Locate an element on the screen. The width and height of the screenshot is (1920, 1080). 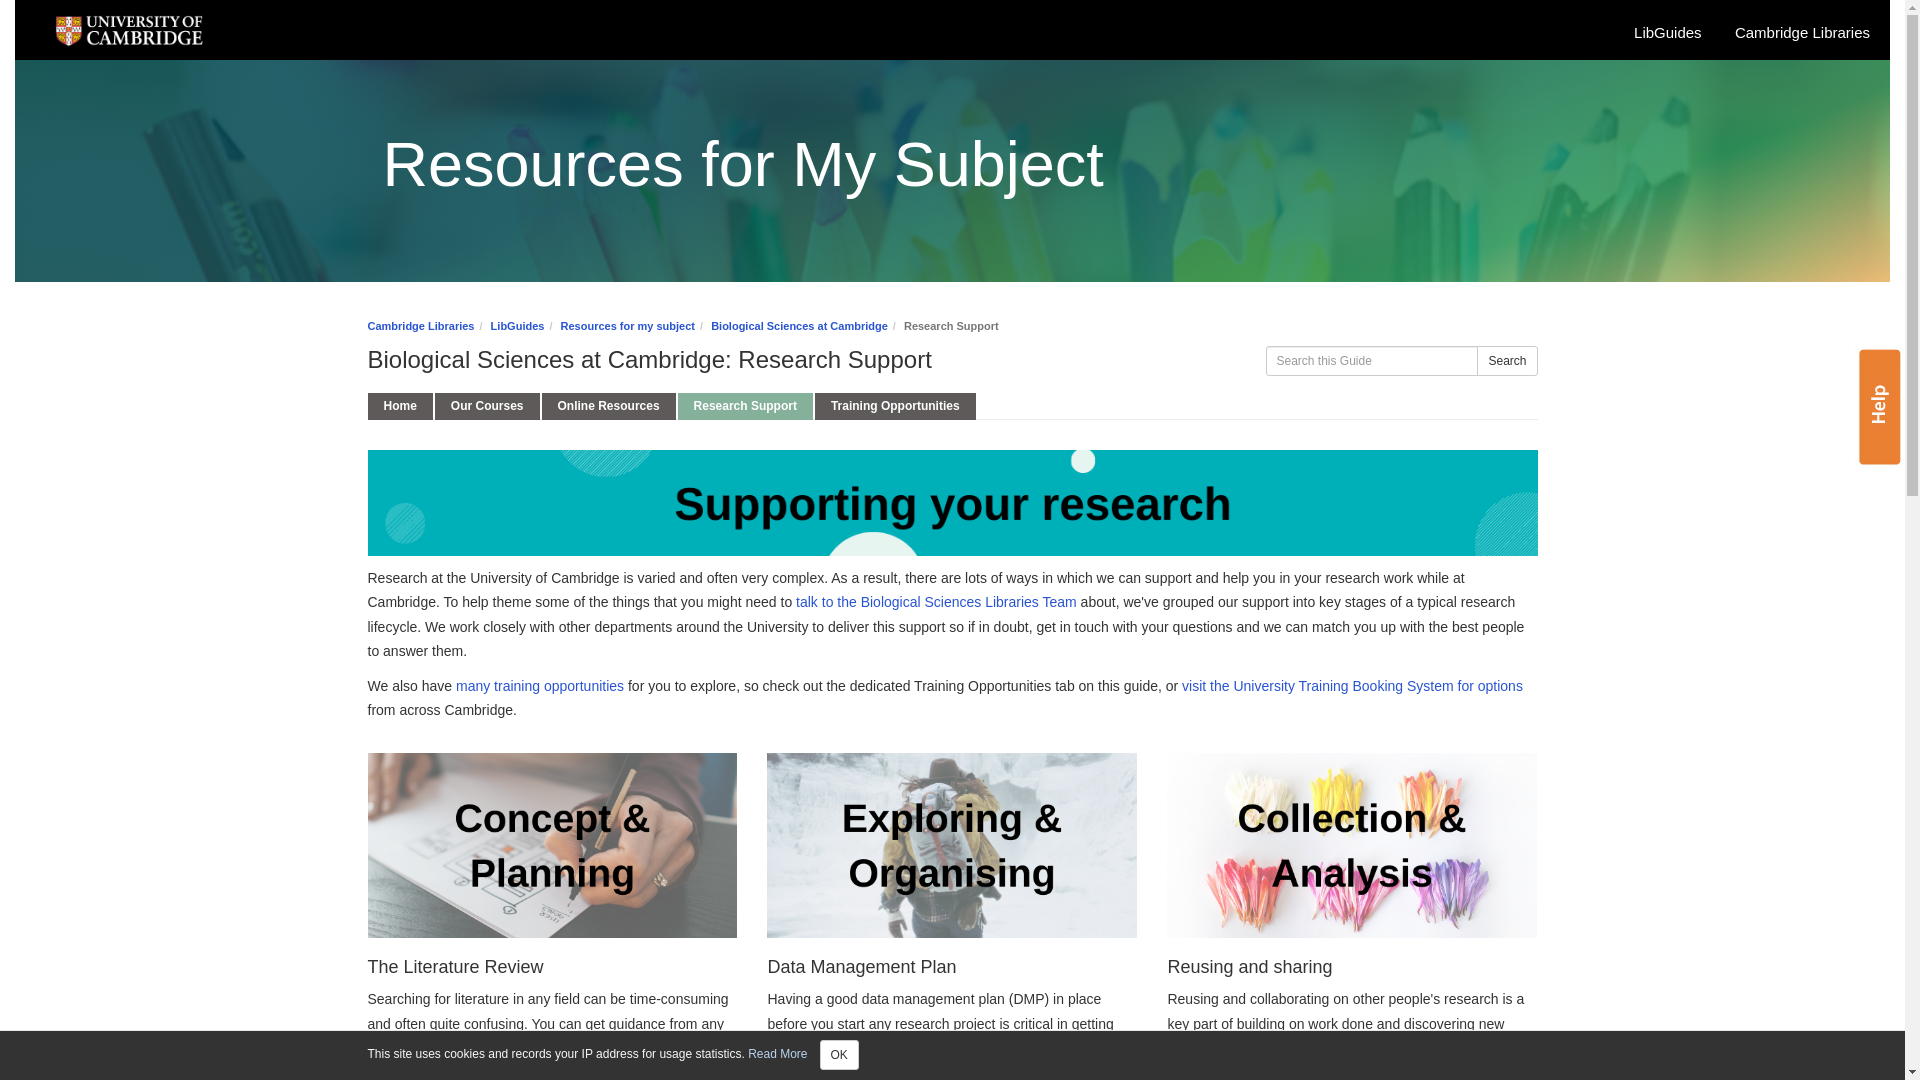
visit the University Training Booking System for options is located at coordinates (1352, 686).